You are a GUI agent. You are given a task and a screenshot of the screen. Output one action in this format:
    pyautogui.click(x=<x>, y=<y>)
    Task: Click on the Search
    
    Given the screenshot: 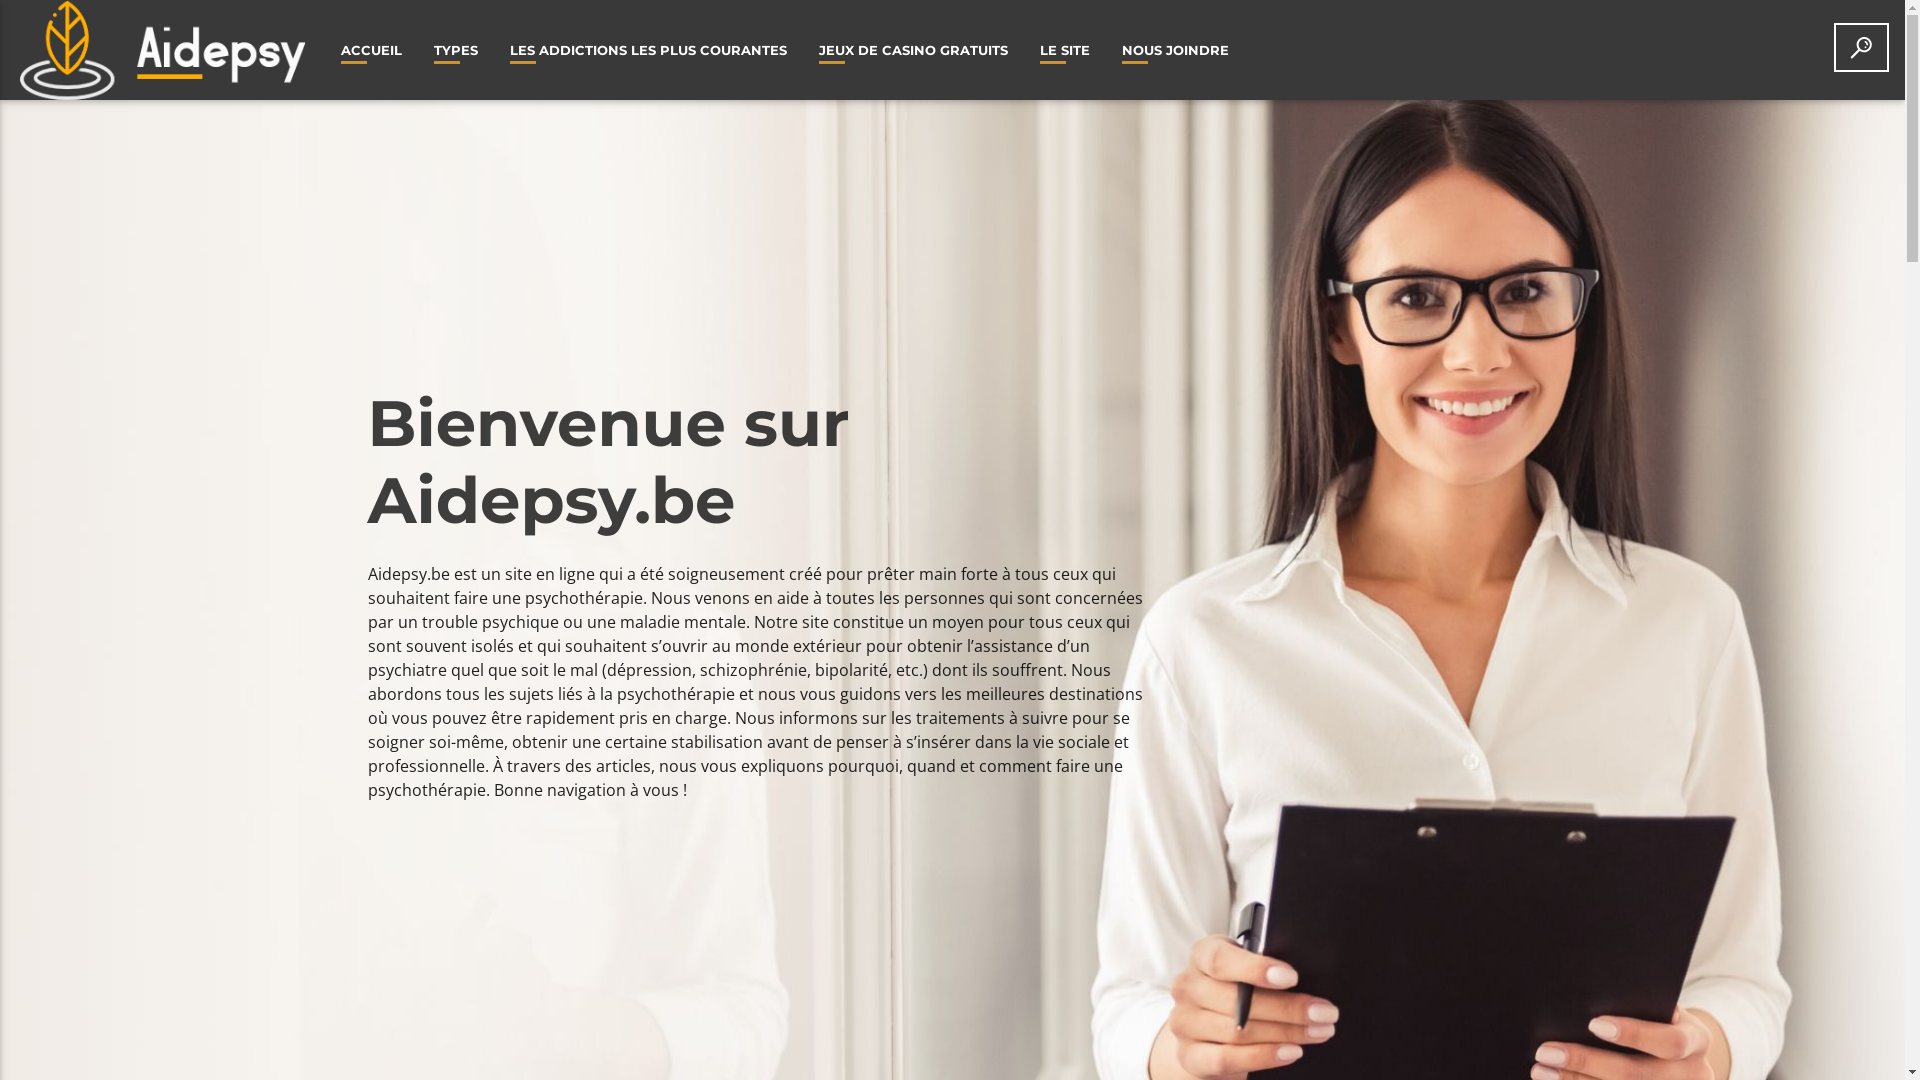 What is the action you would take?
    pyautogui.click(x=1620, y=132)
    